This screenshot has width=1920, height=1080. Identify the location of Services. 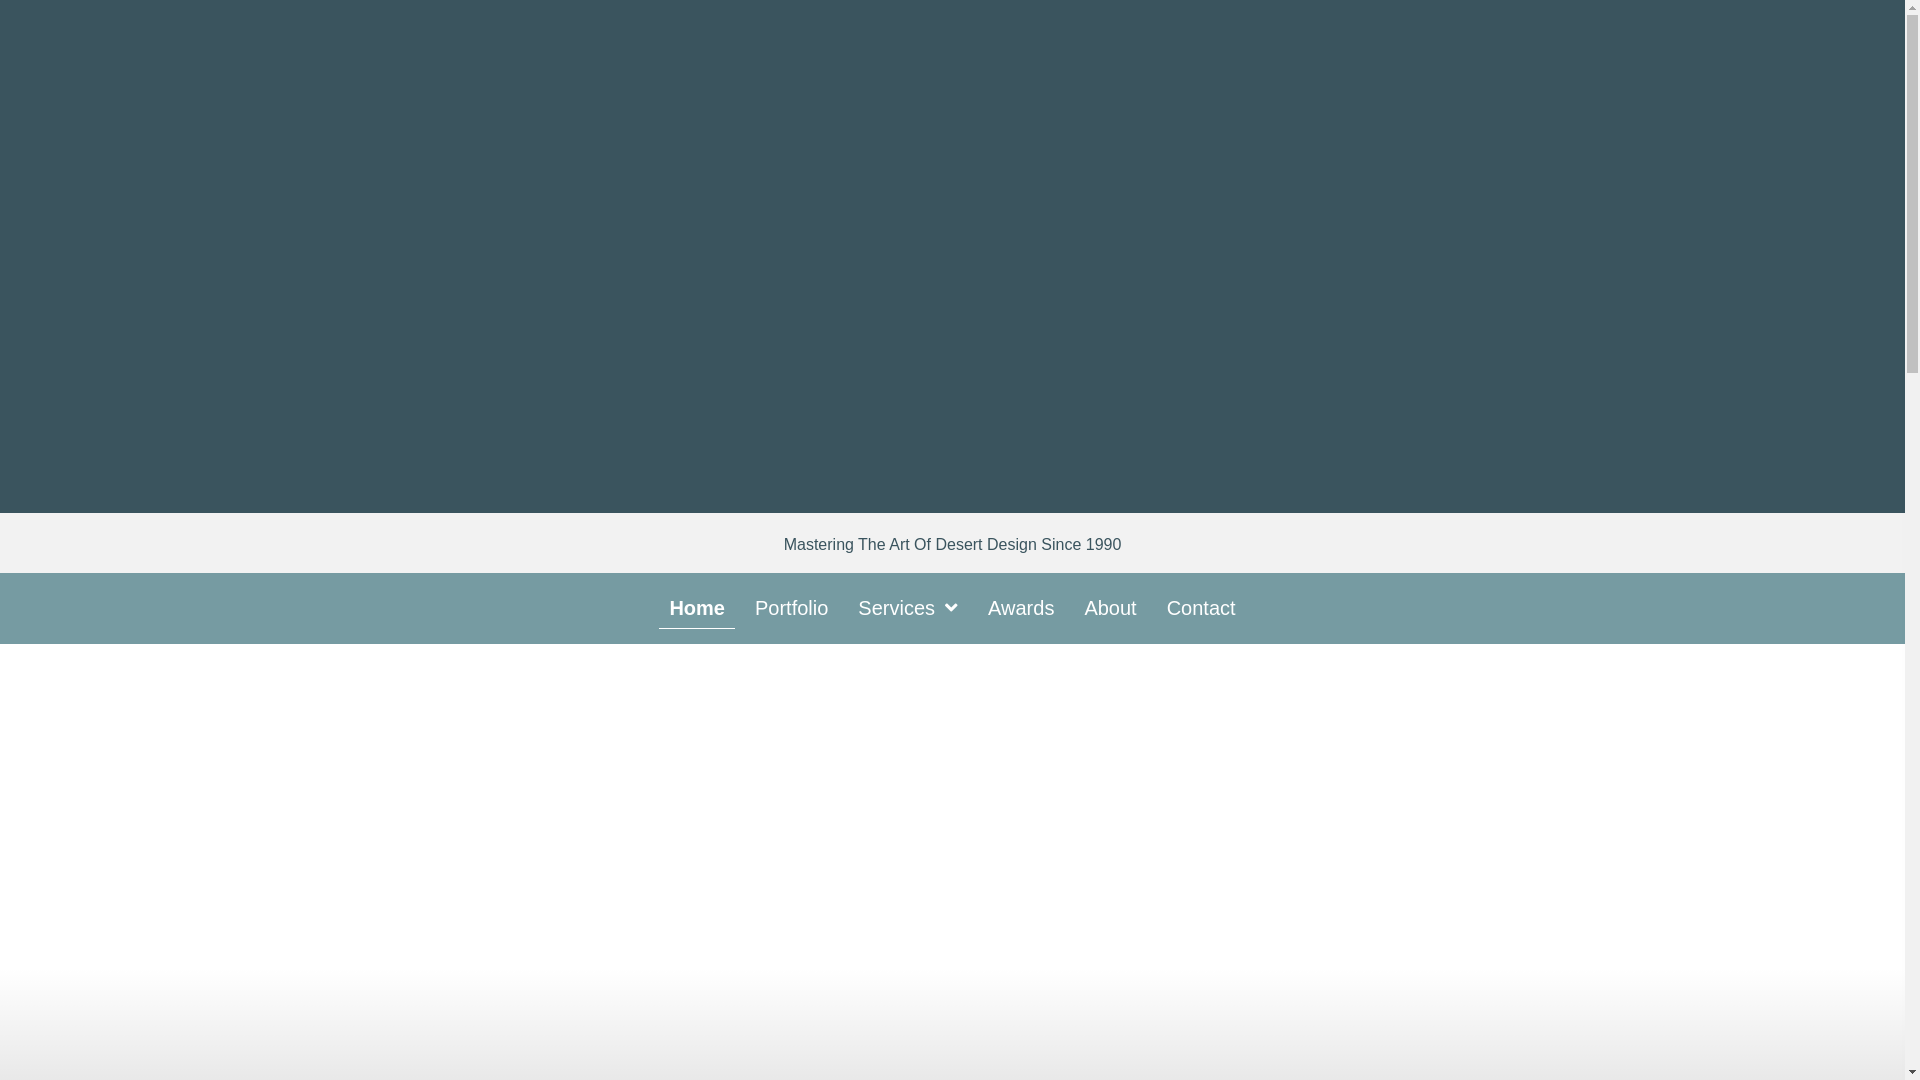
(908, 608).